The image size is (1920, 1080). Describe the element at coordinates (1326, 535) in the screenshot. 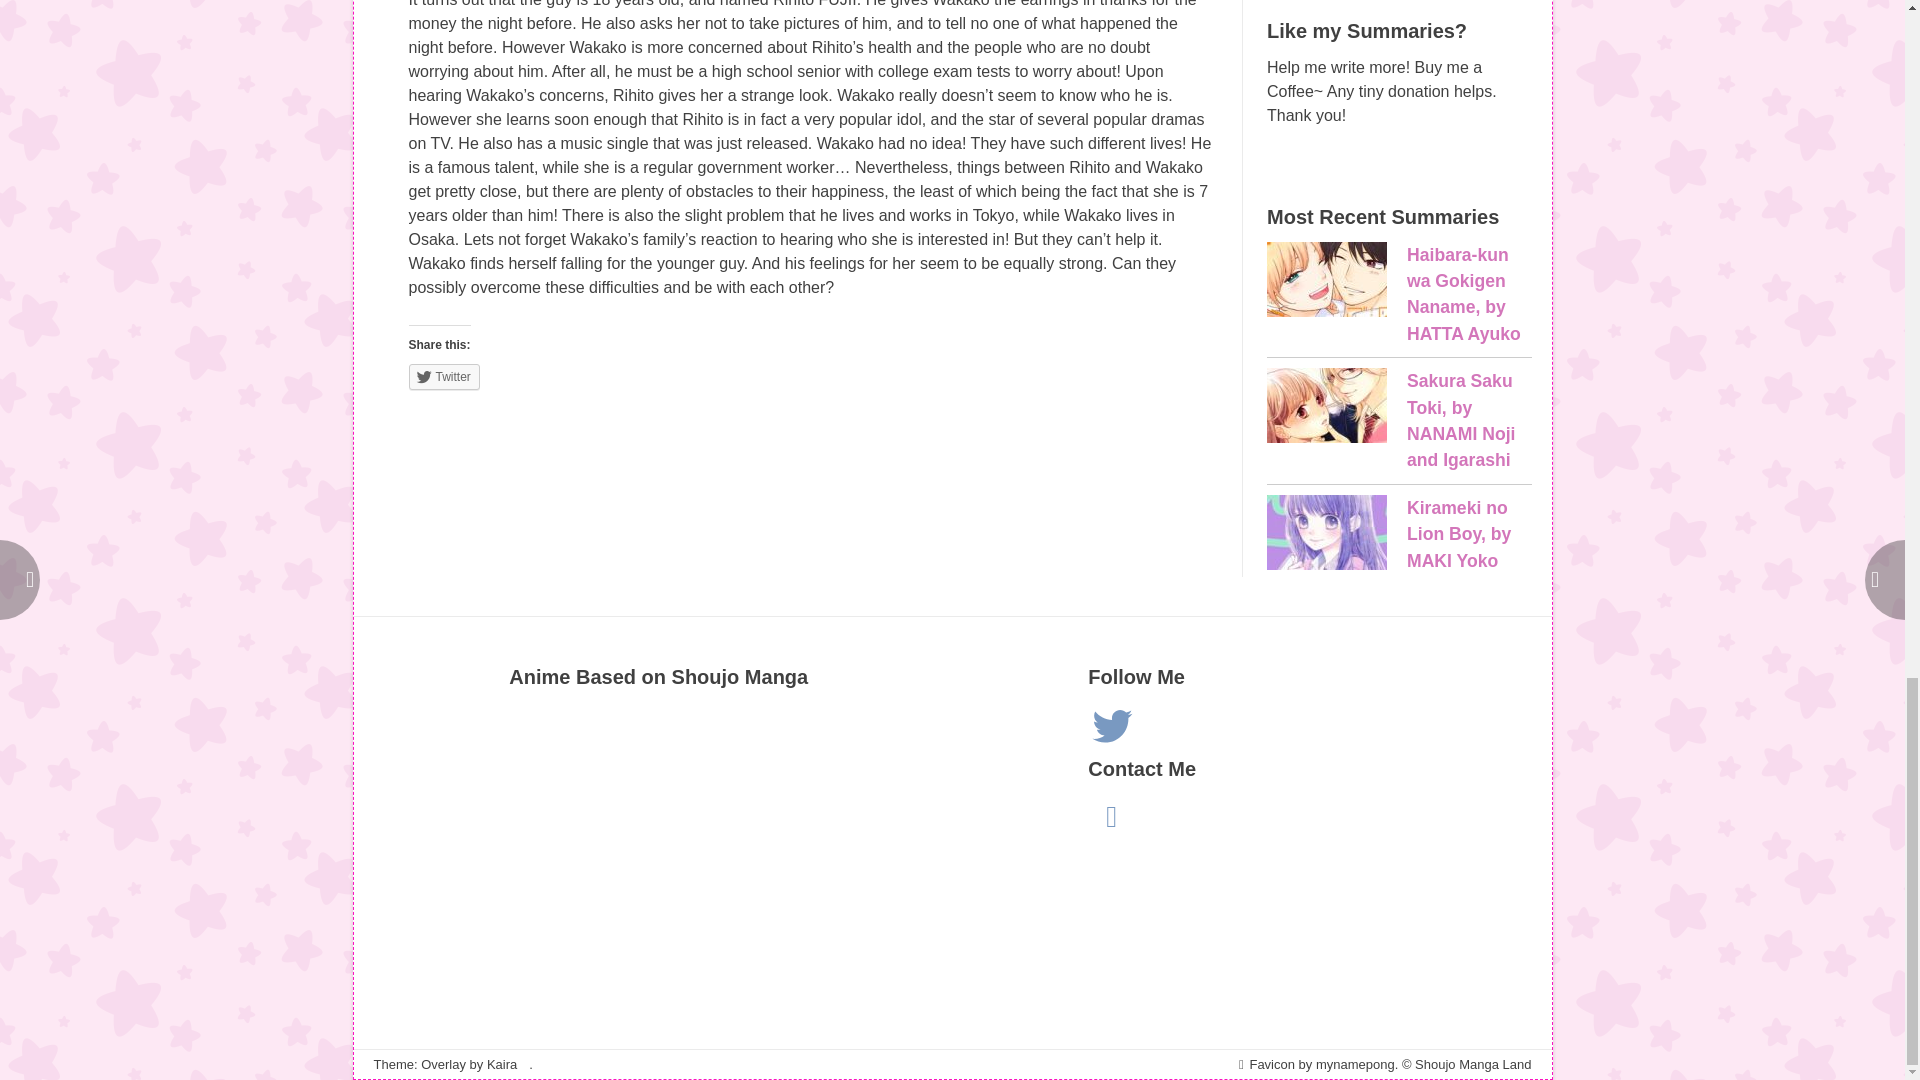

I see `Kirameki no Lion Boy, by MAKI Yoko` at that location.